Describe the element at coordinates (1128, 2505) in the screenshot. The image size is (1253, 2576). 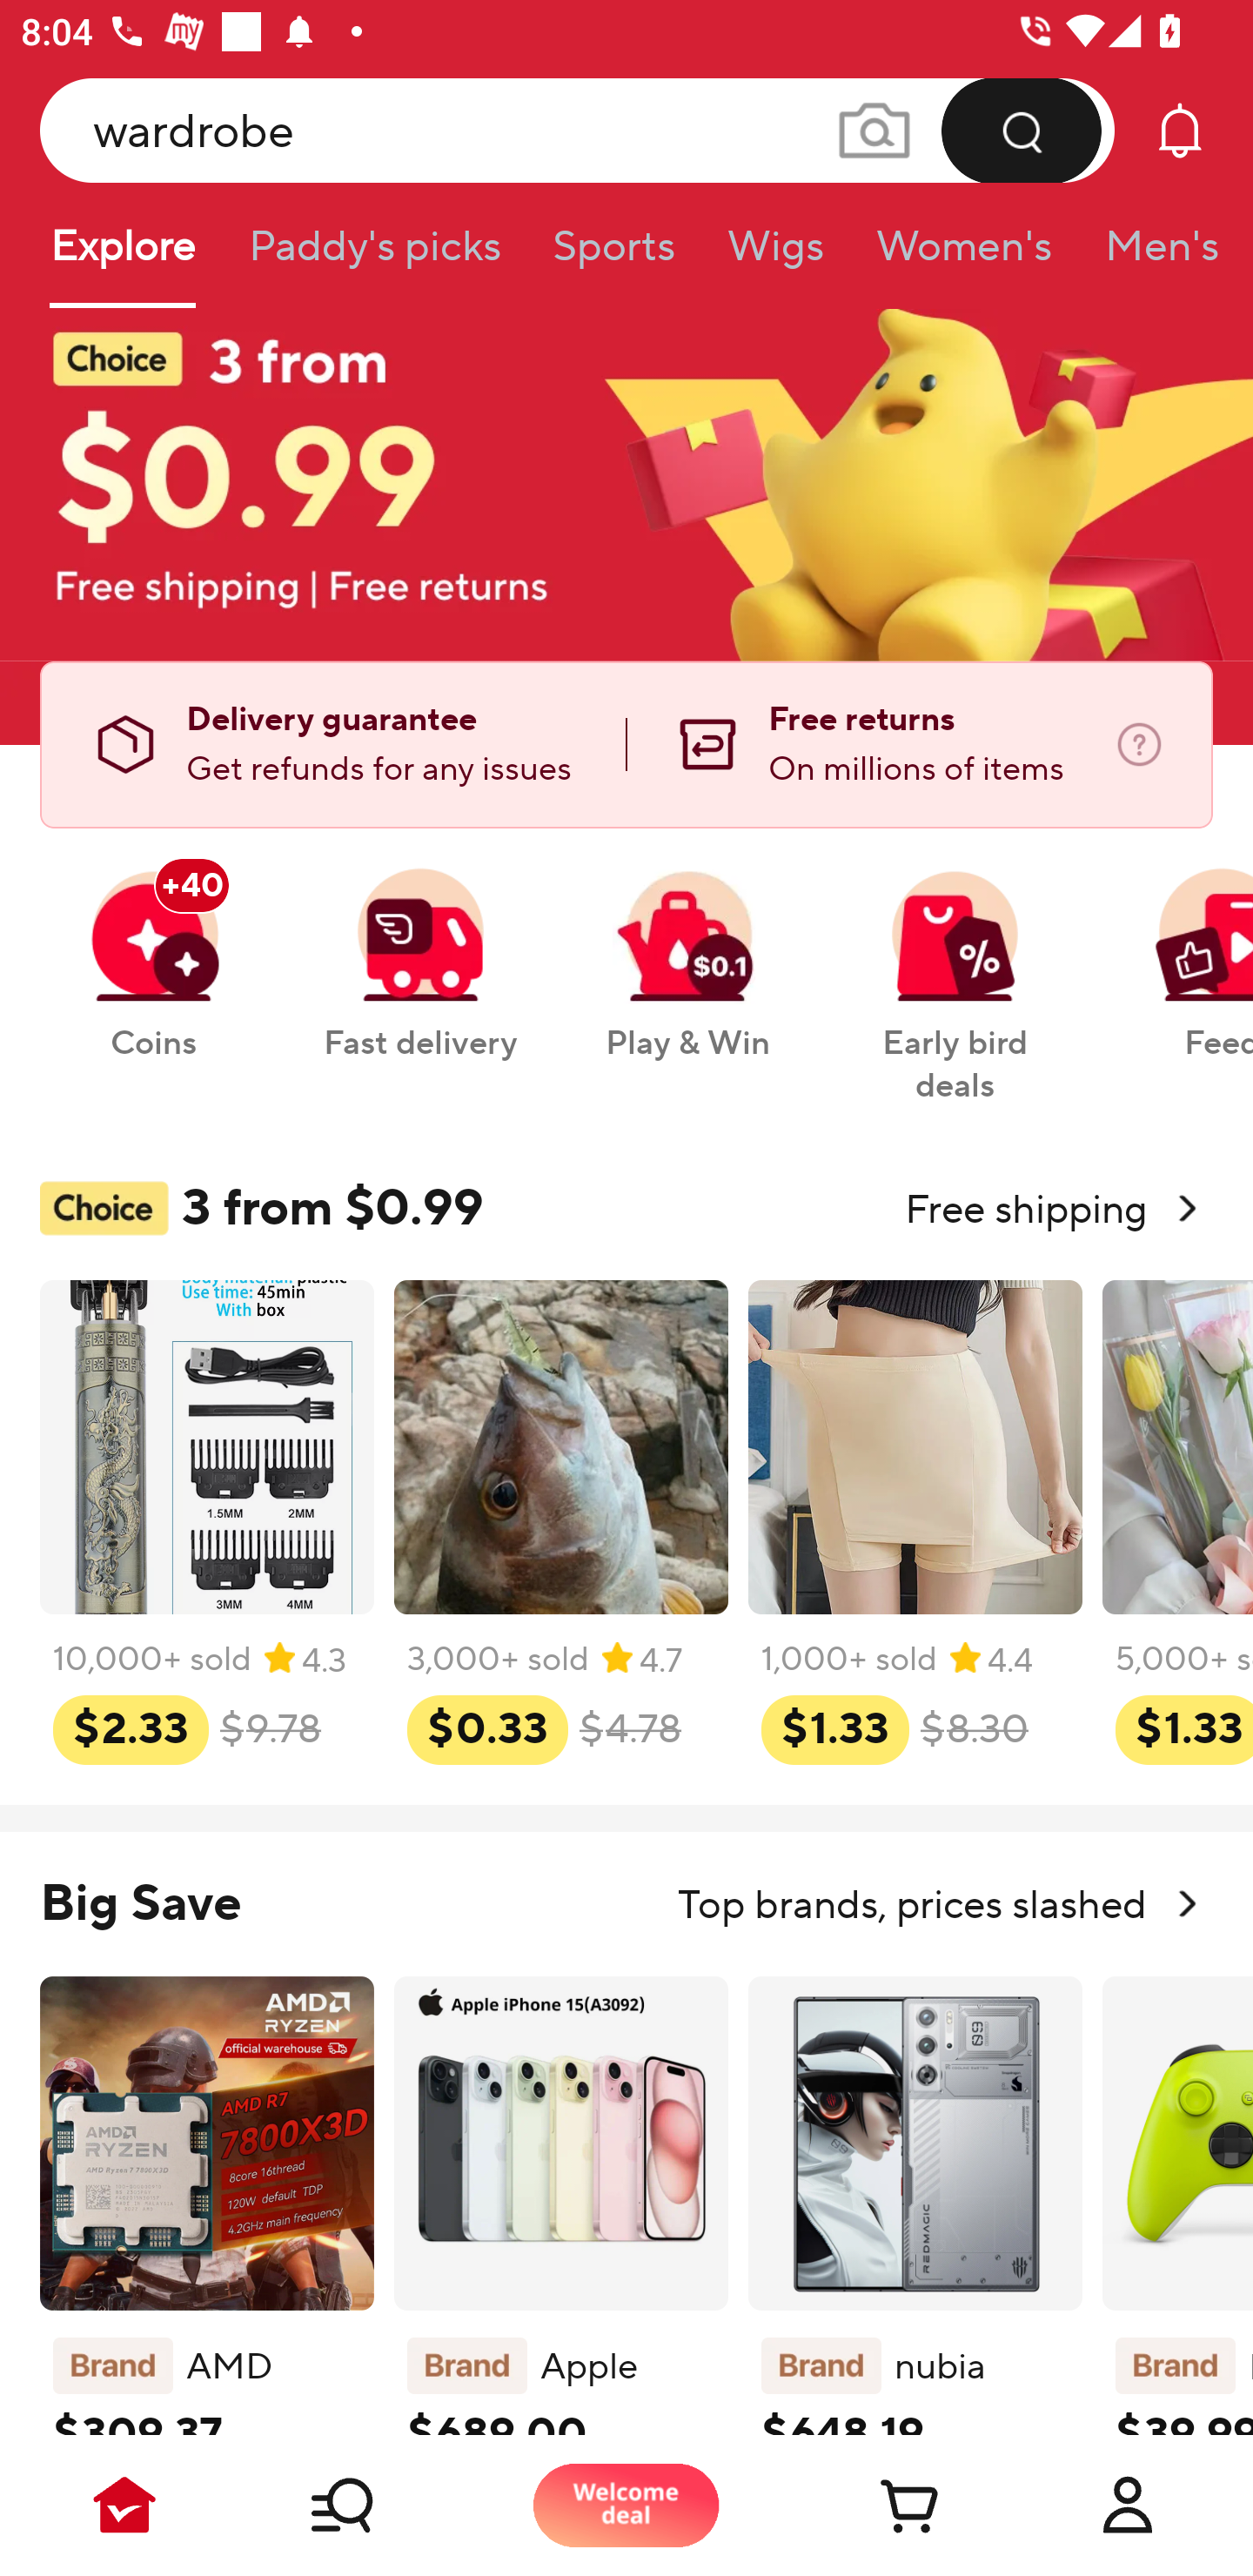
I see `Account` at that location.